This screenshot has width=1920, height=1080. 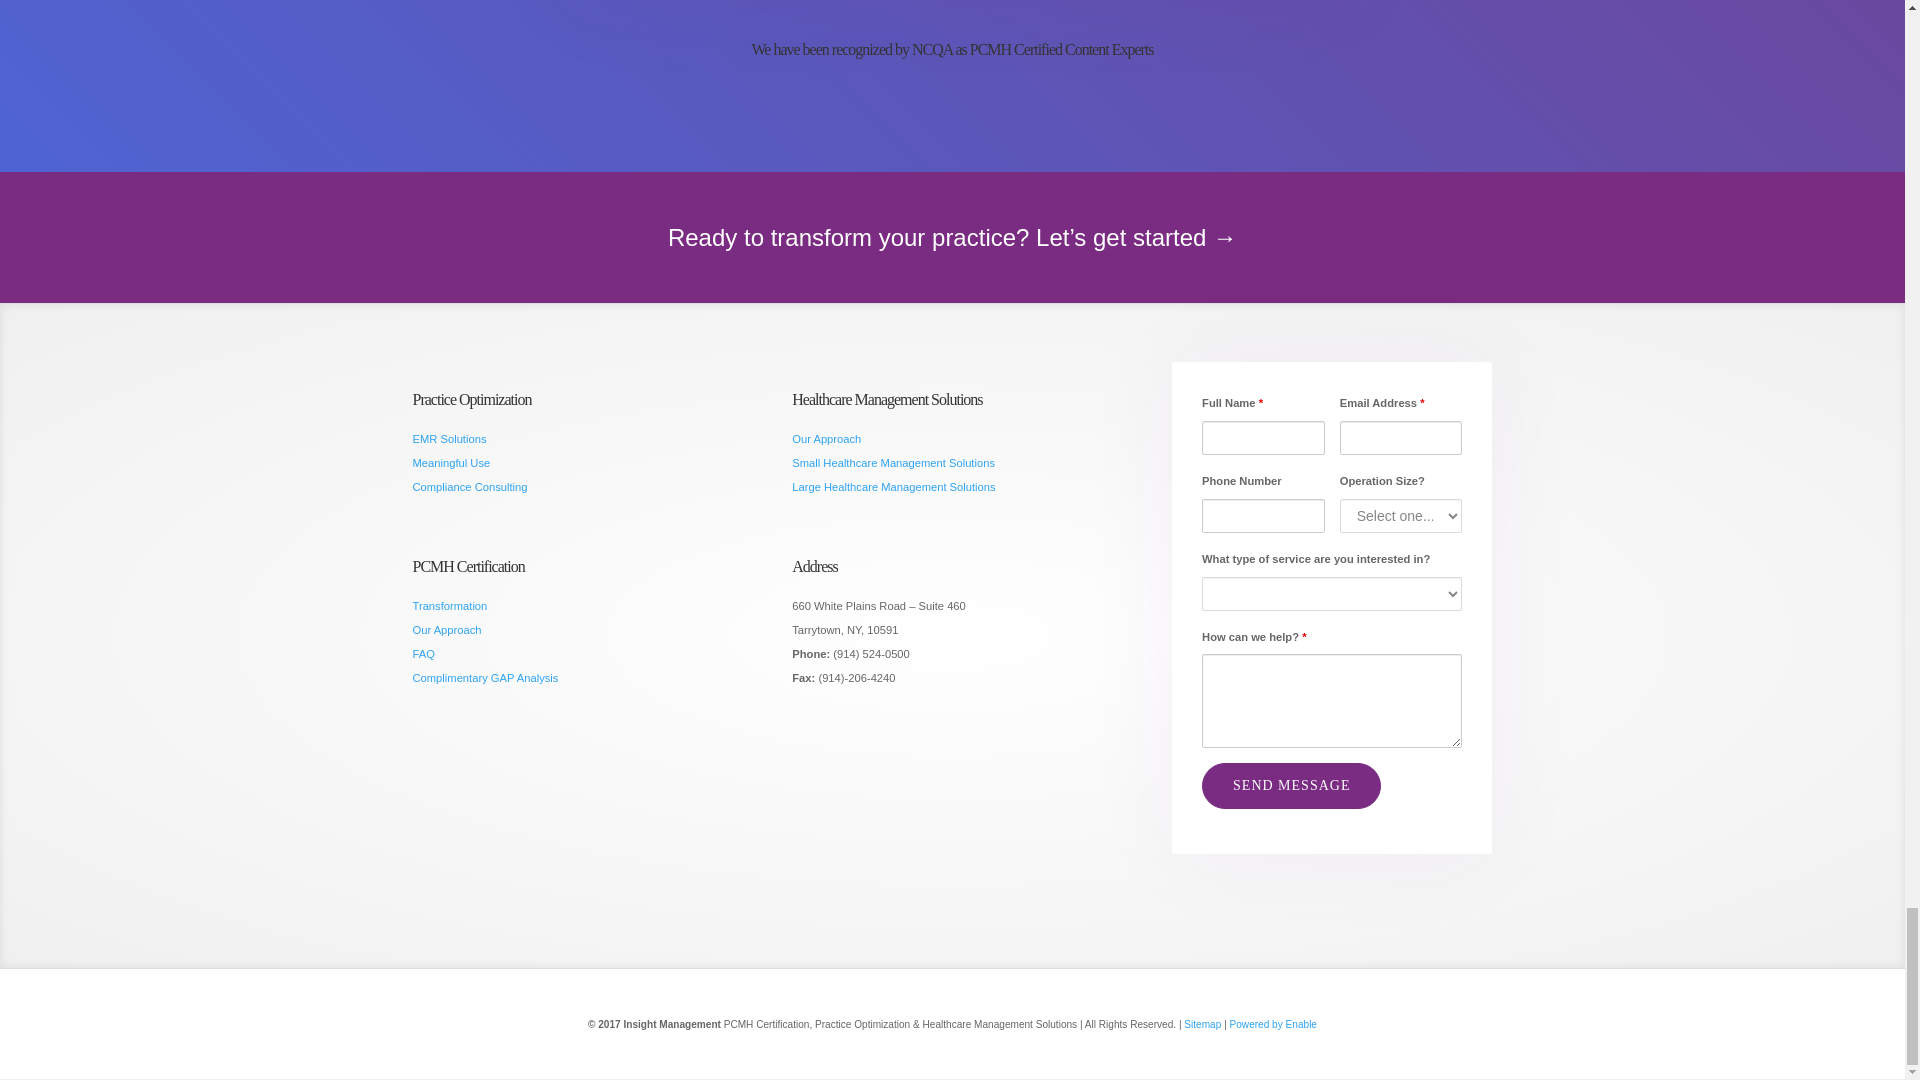 What do you see at coordinates (469, 486) in the screenshot?
I see `Compliance Consulting` at bounding box center [469, 486].